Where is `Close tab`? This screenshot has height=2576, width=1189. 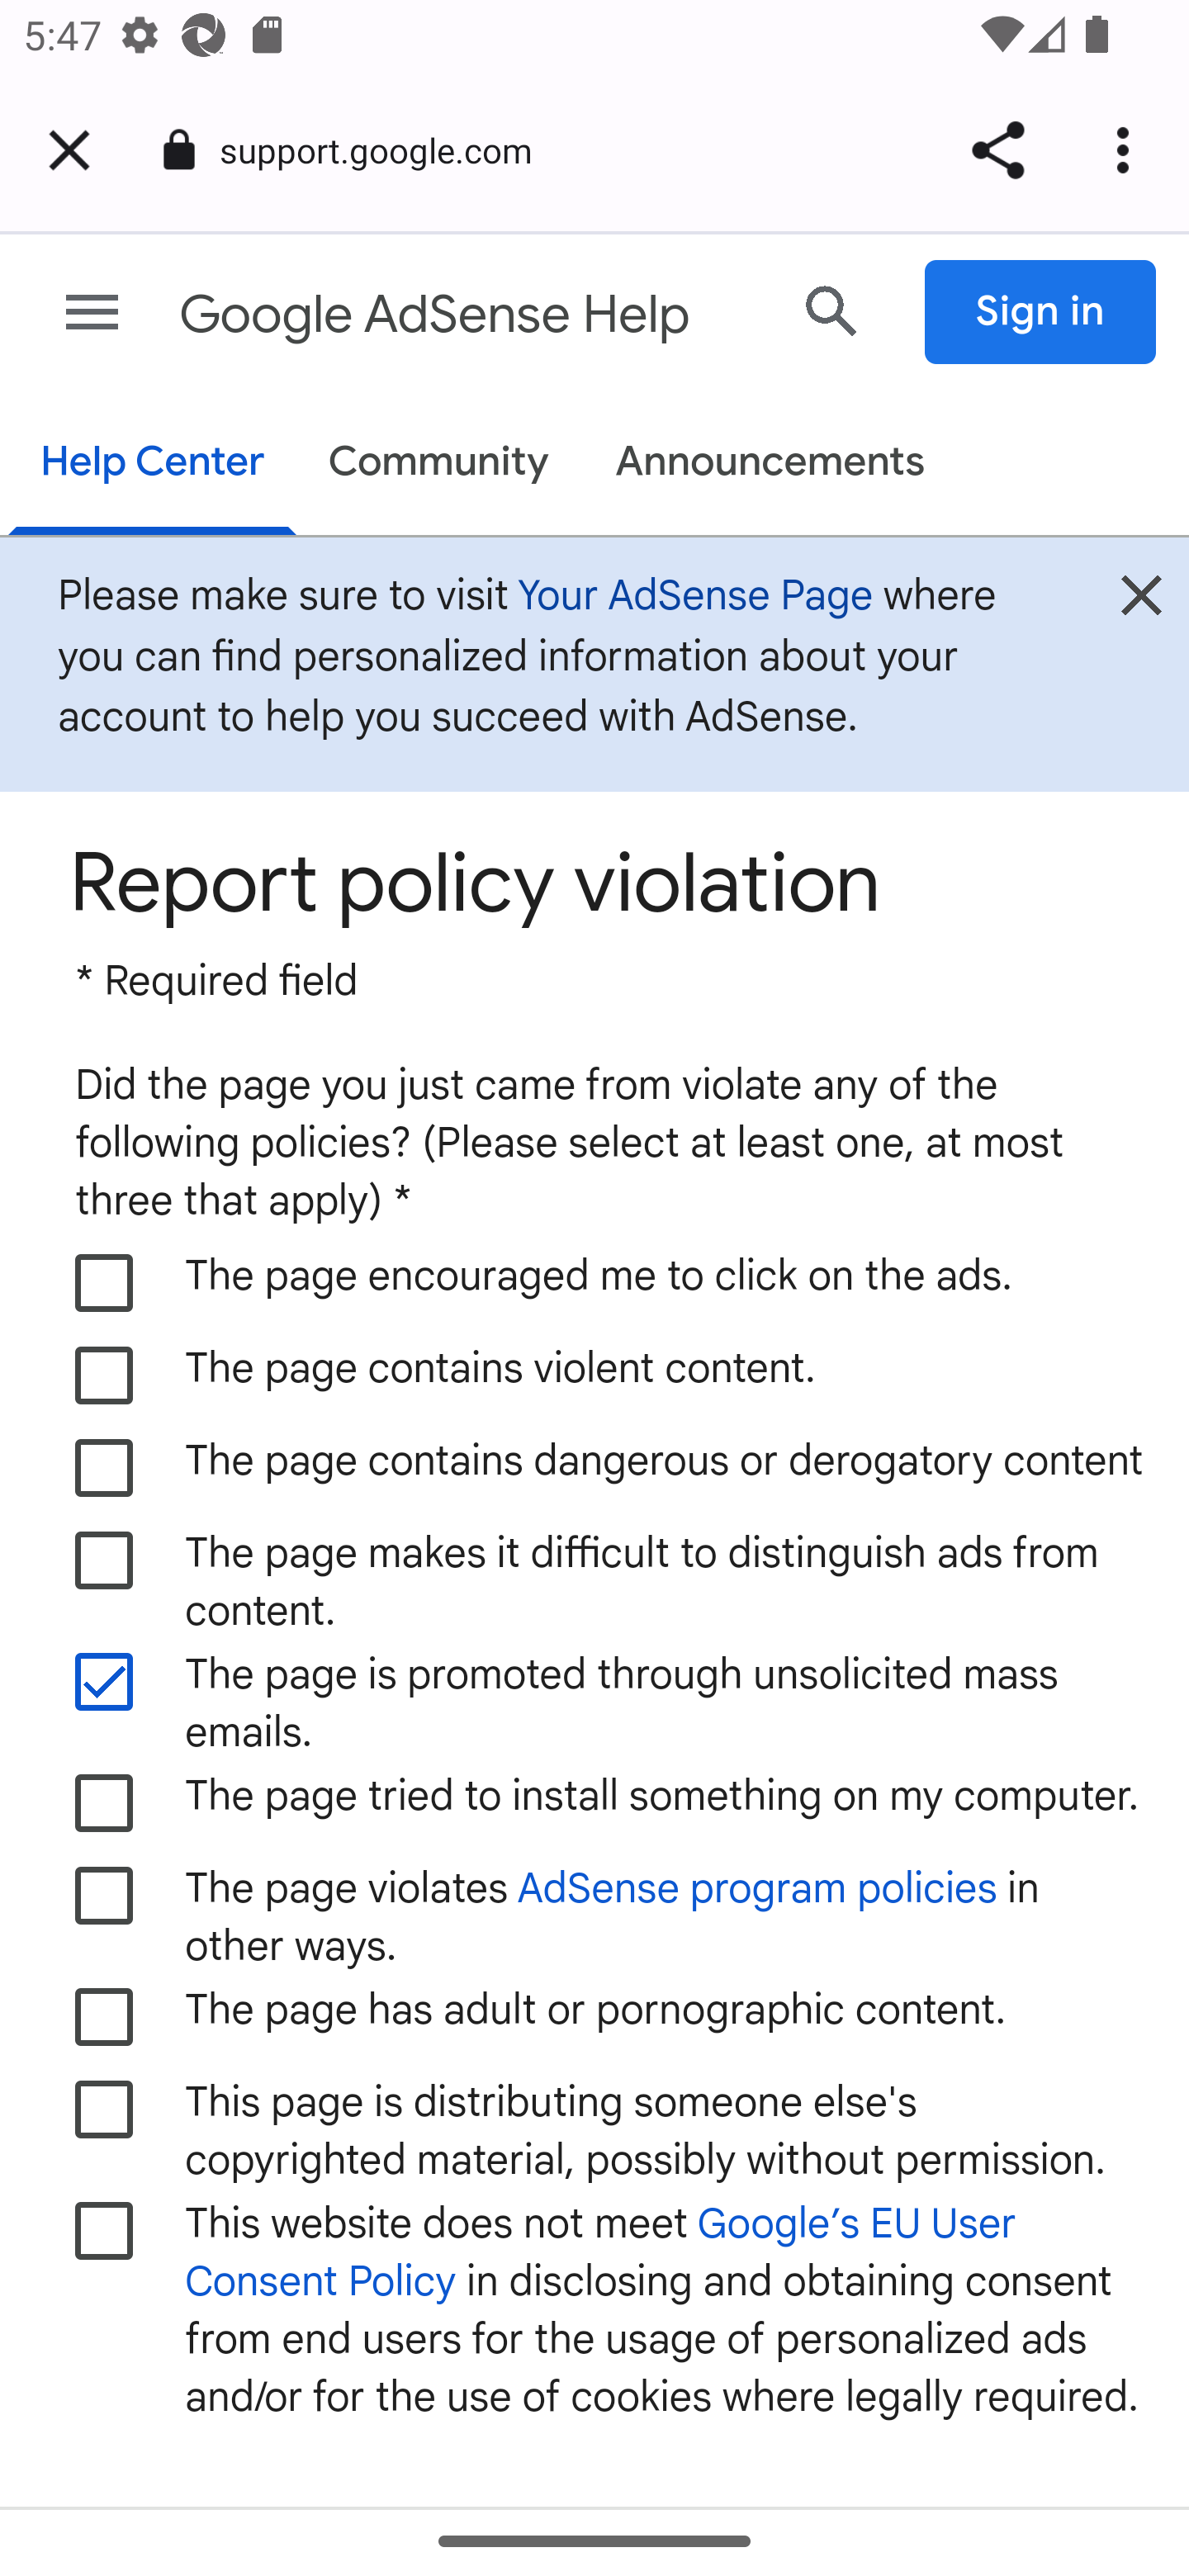 Close tab is located at coordinates (69, 150).